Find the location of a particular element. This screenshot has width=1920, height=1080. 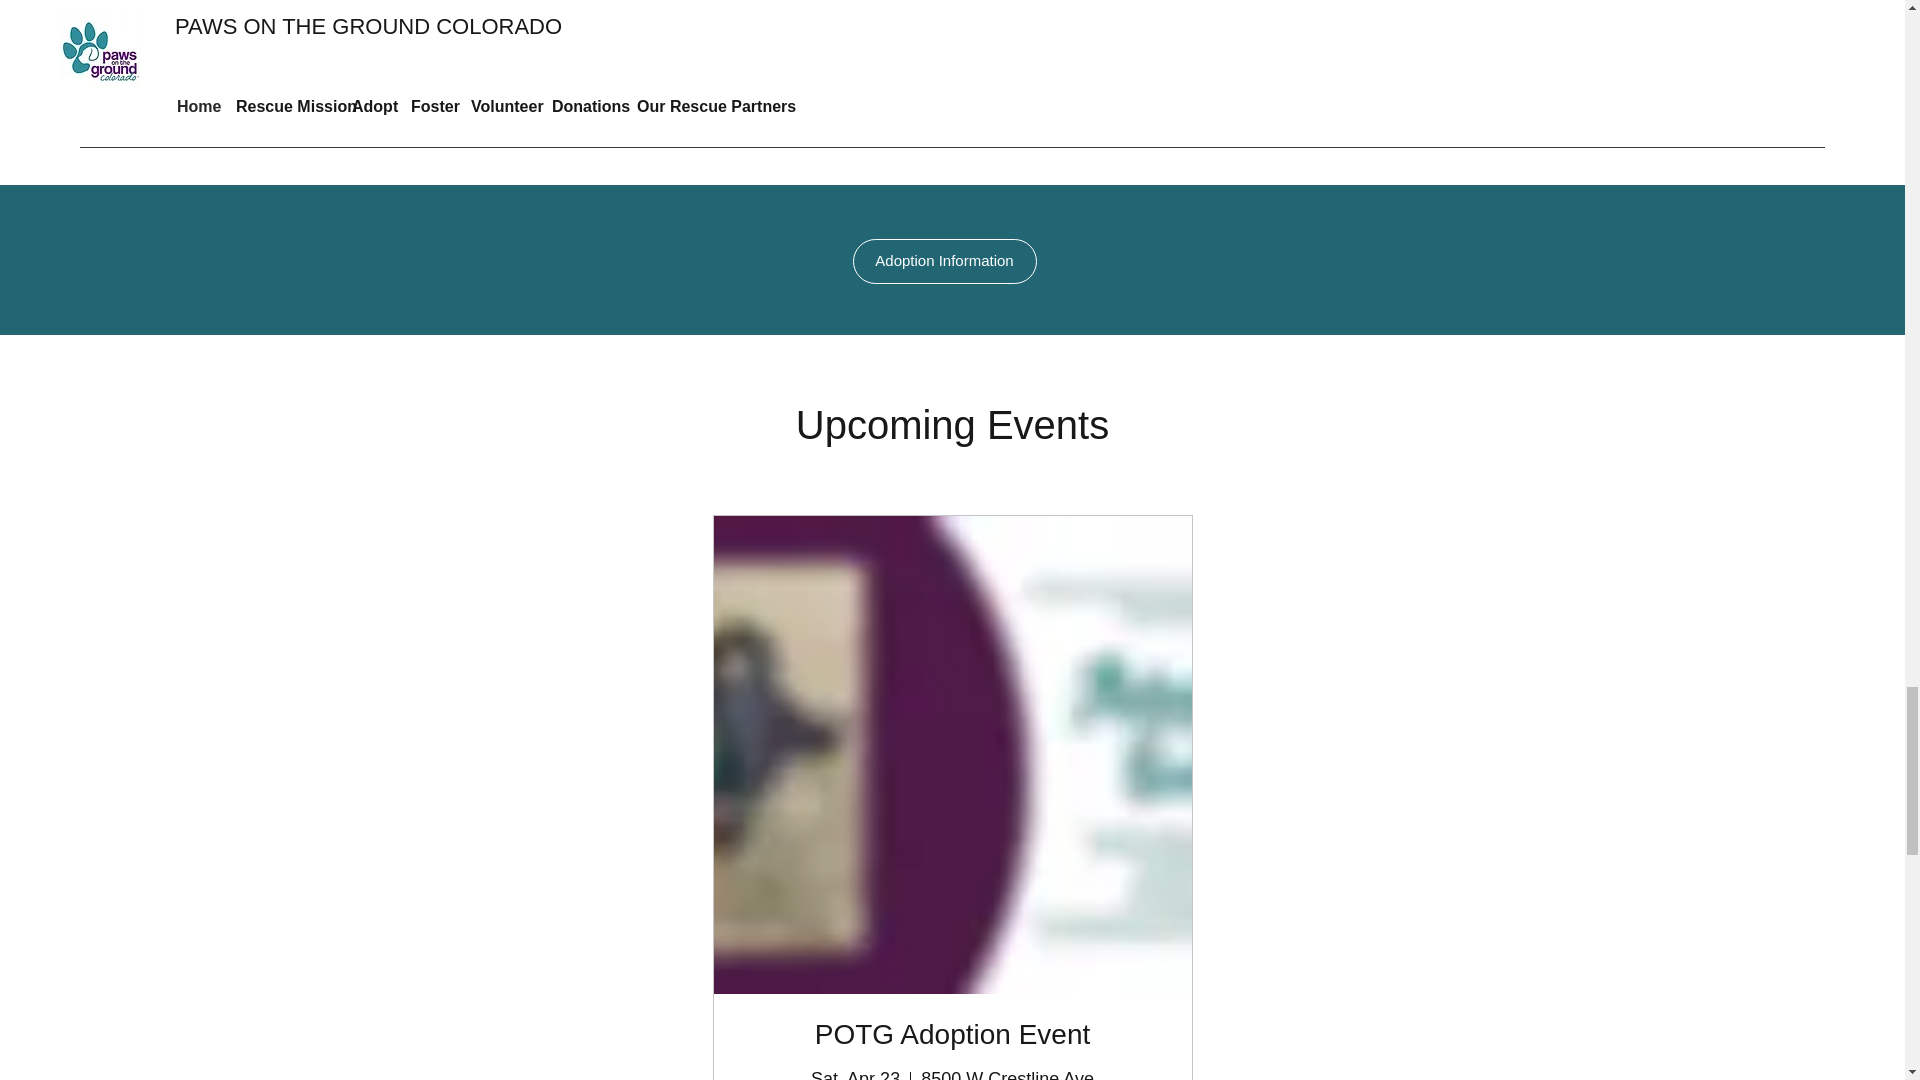

Adoption Information is located at coordinates (944, 261).